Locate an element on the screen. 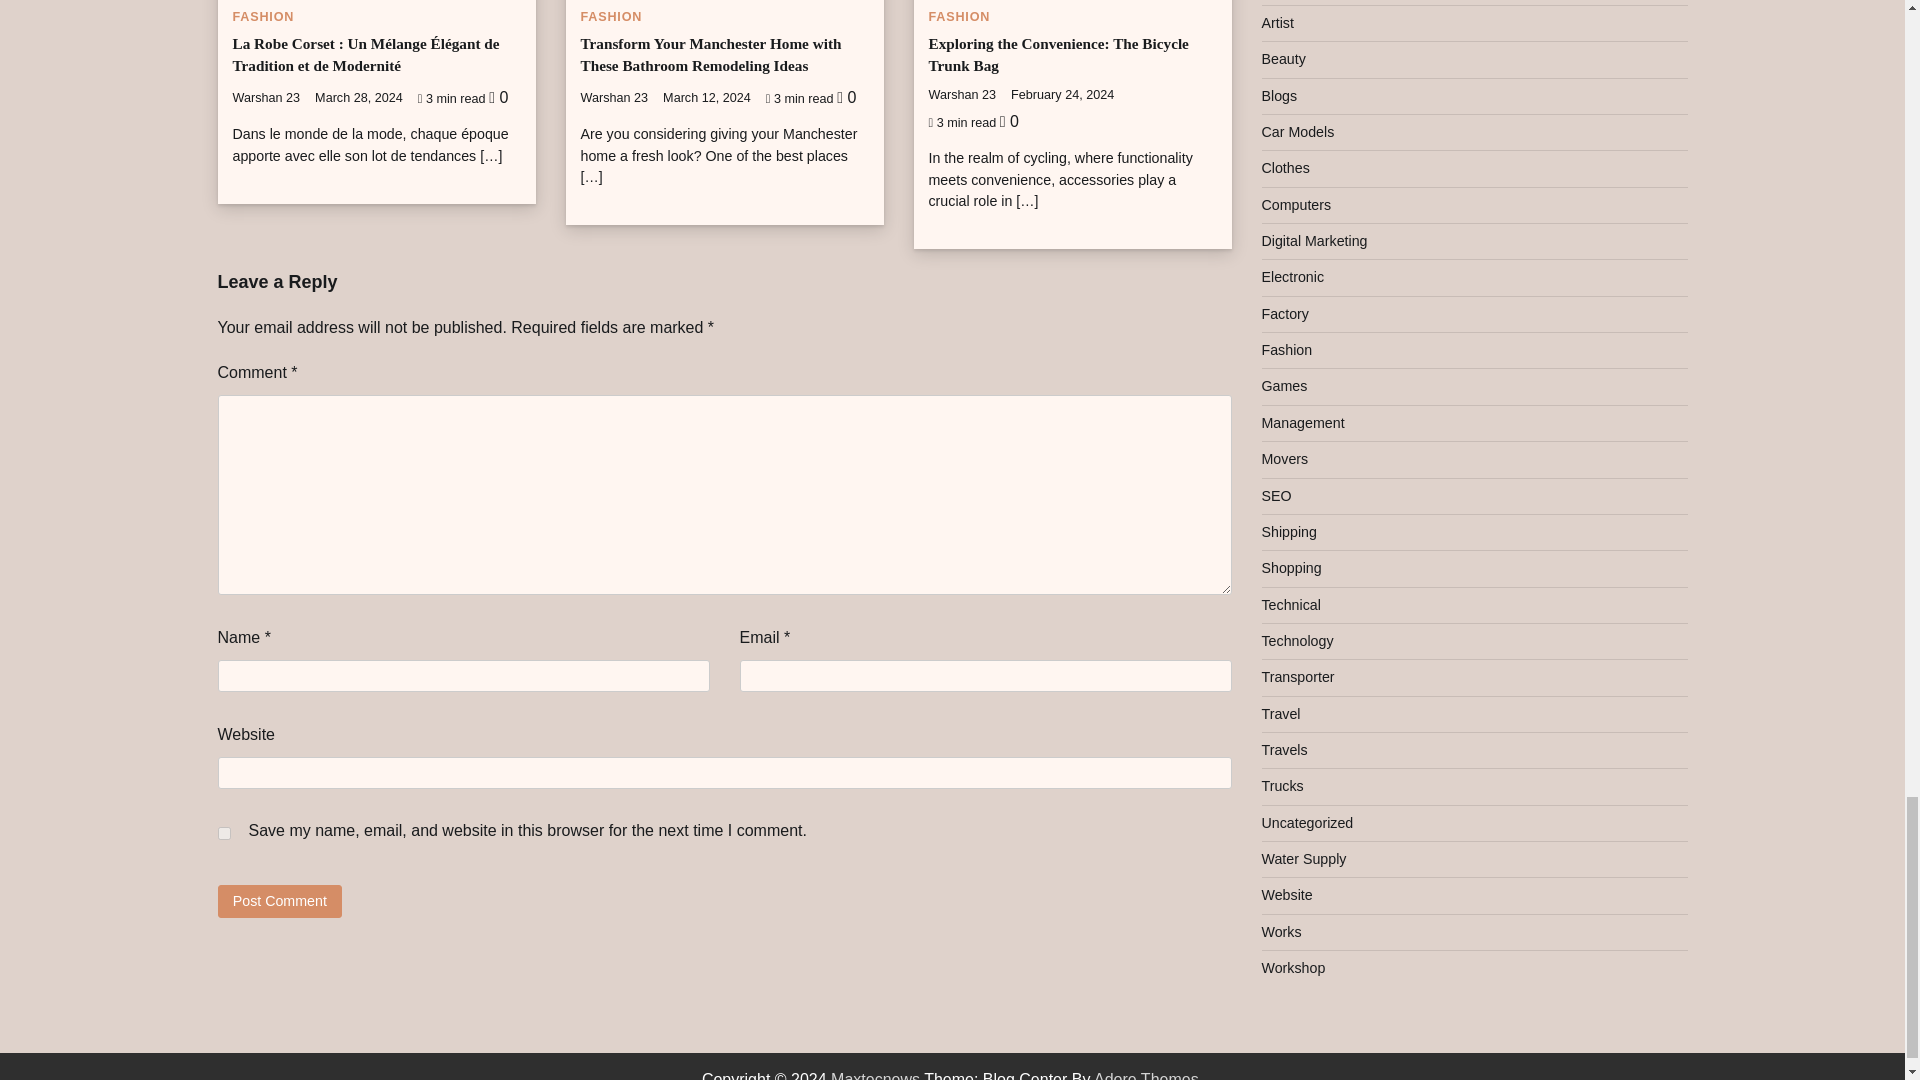 This screenshot has height=1080, width=1920. Exploring the Convenience: The Bicycle Trunk Bag is located at coordinates (1058, 54).